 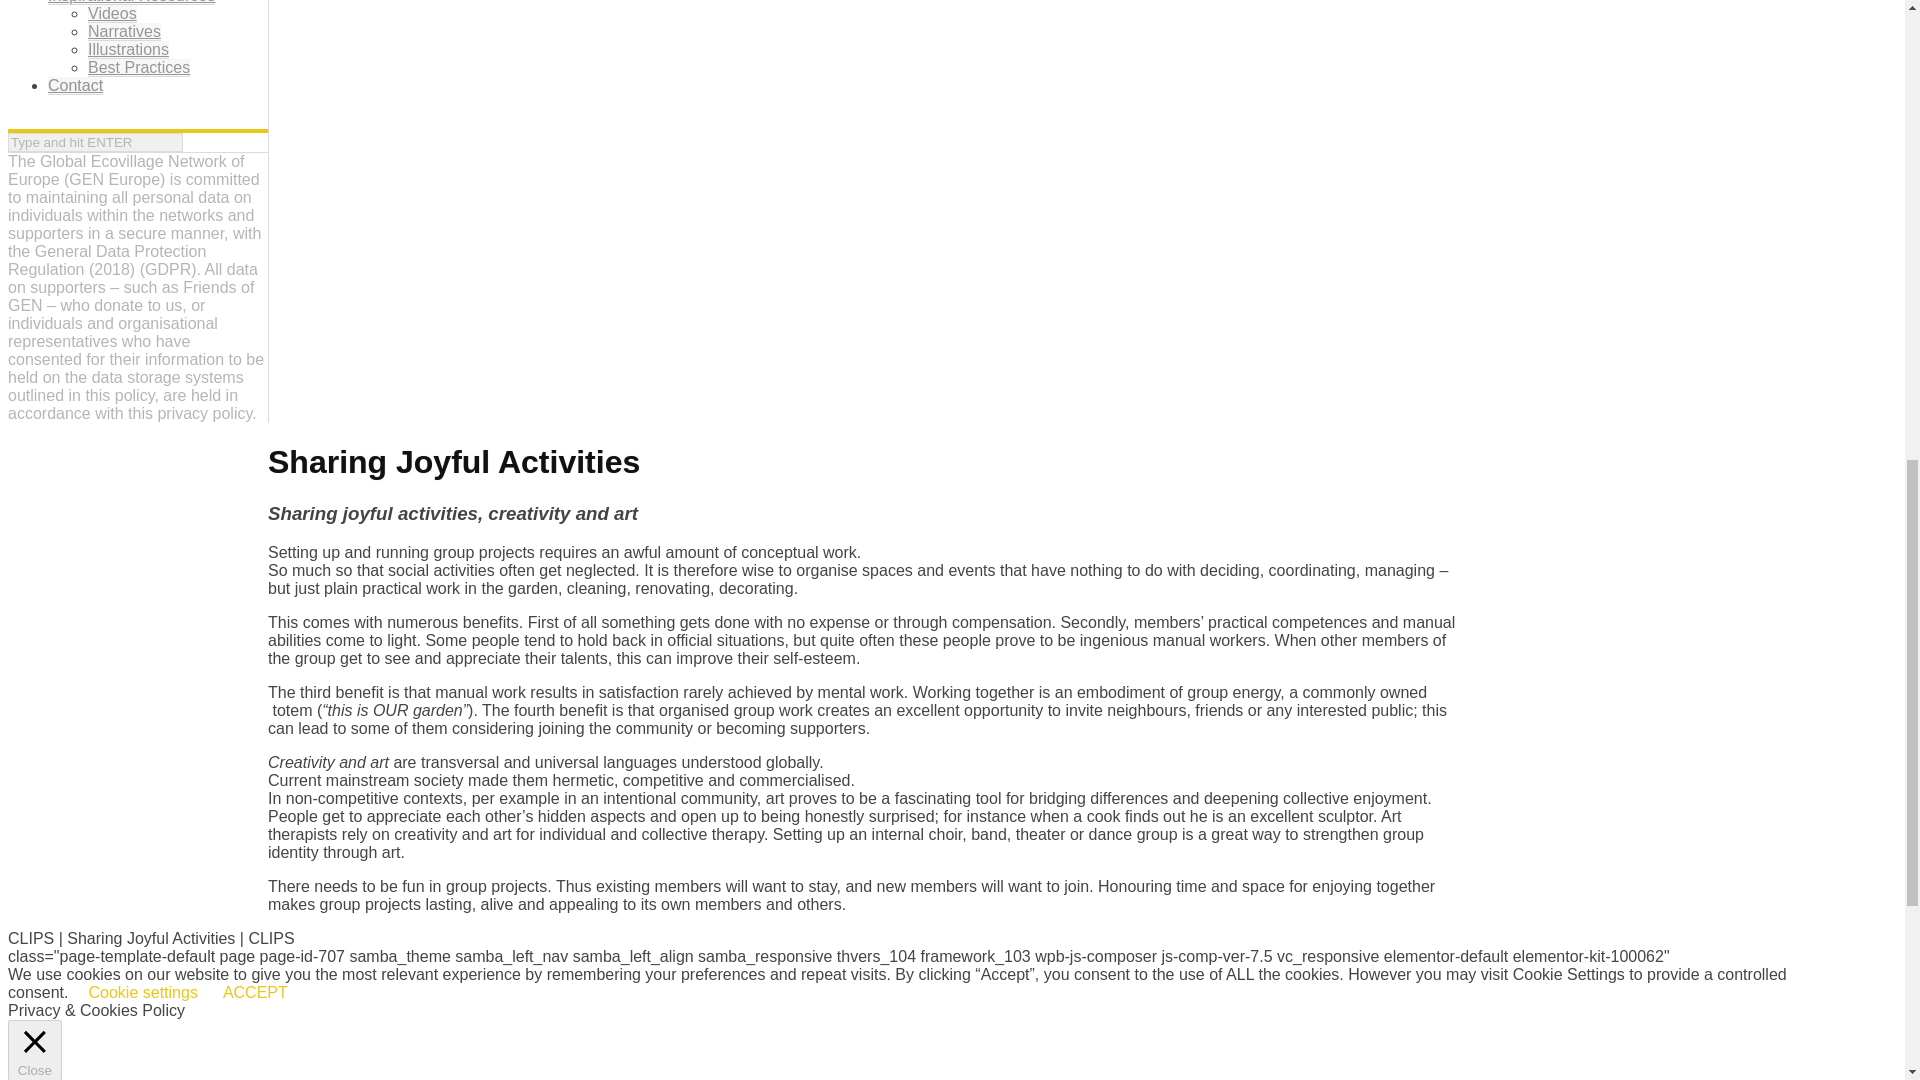 I want to click on Narratives, so click(x=124, y=32).